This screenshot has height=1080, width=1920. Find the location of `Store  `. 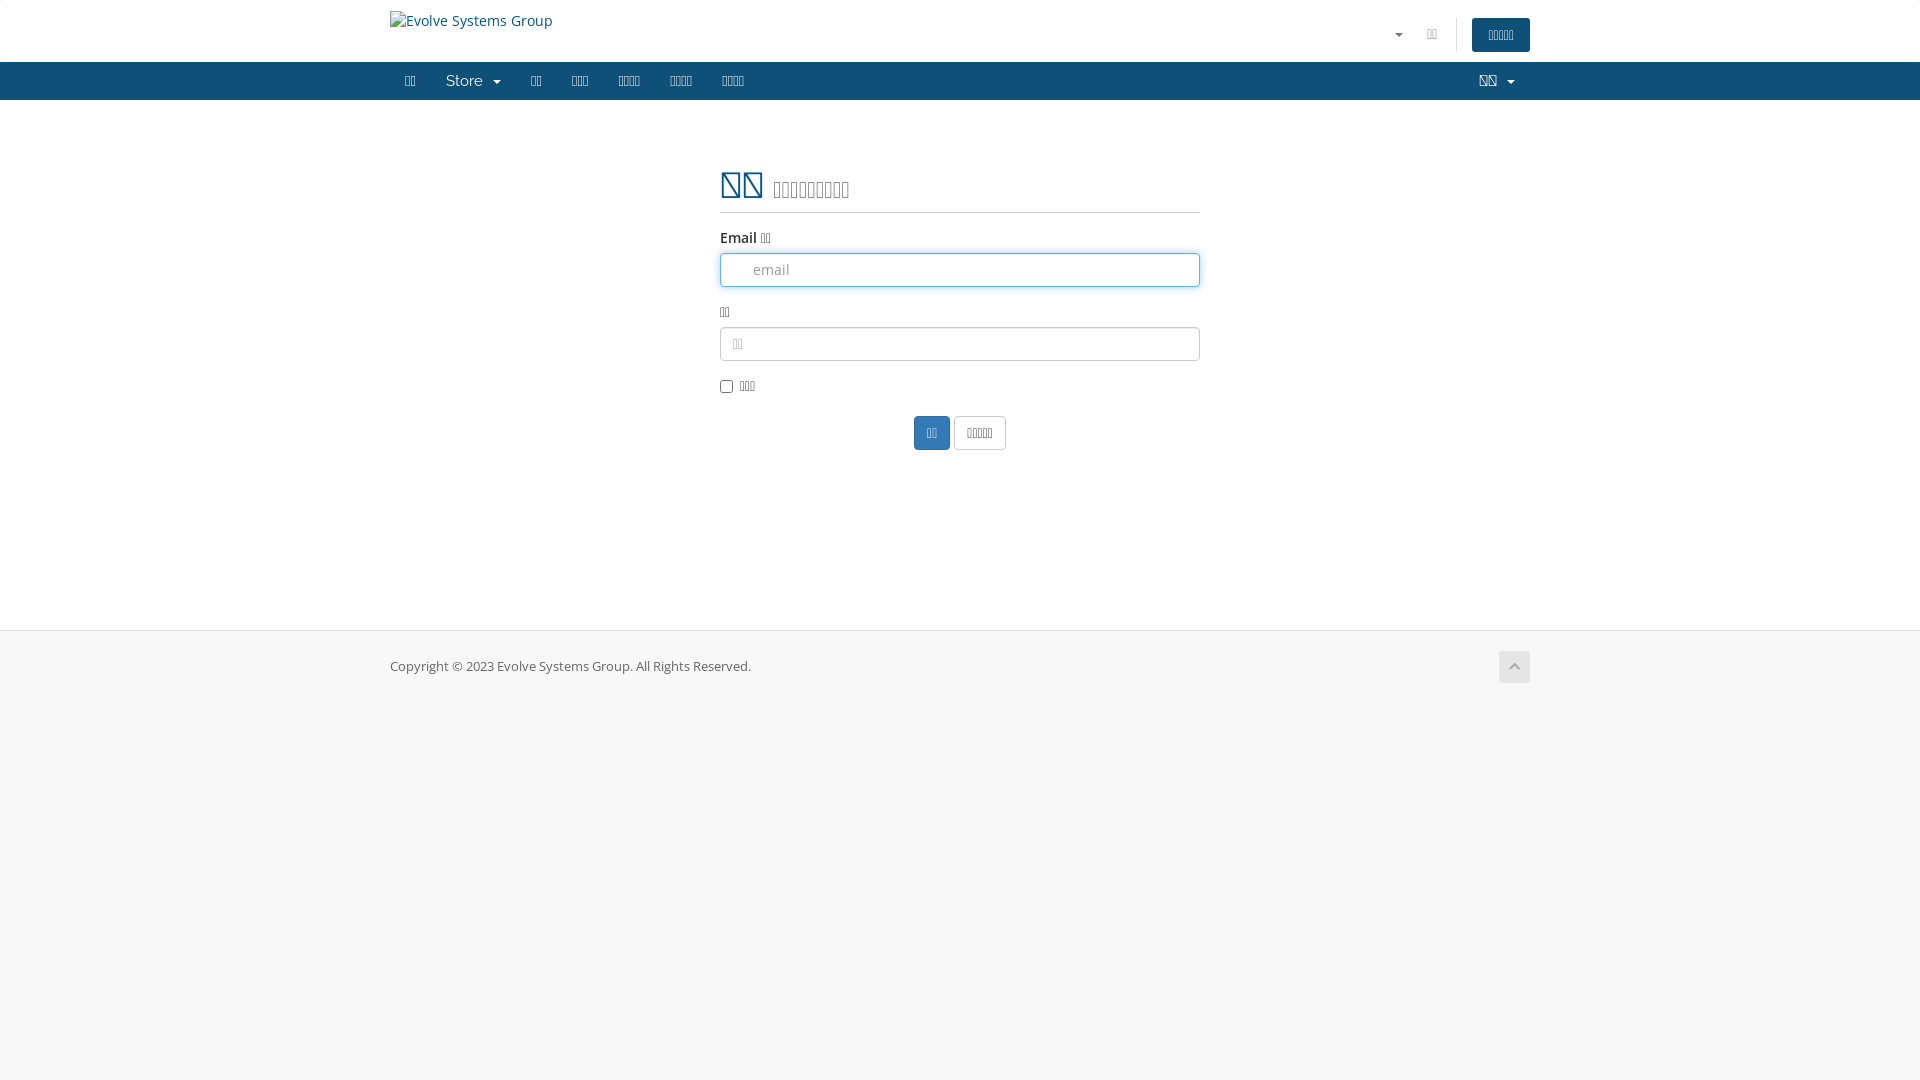

Store   is located at coordinates (474, 81).